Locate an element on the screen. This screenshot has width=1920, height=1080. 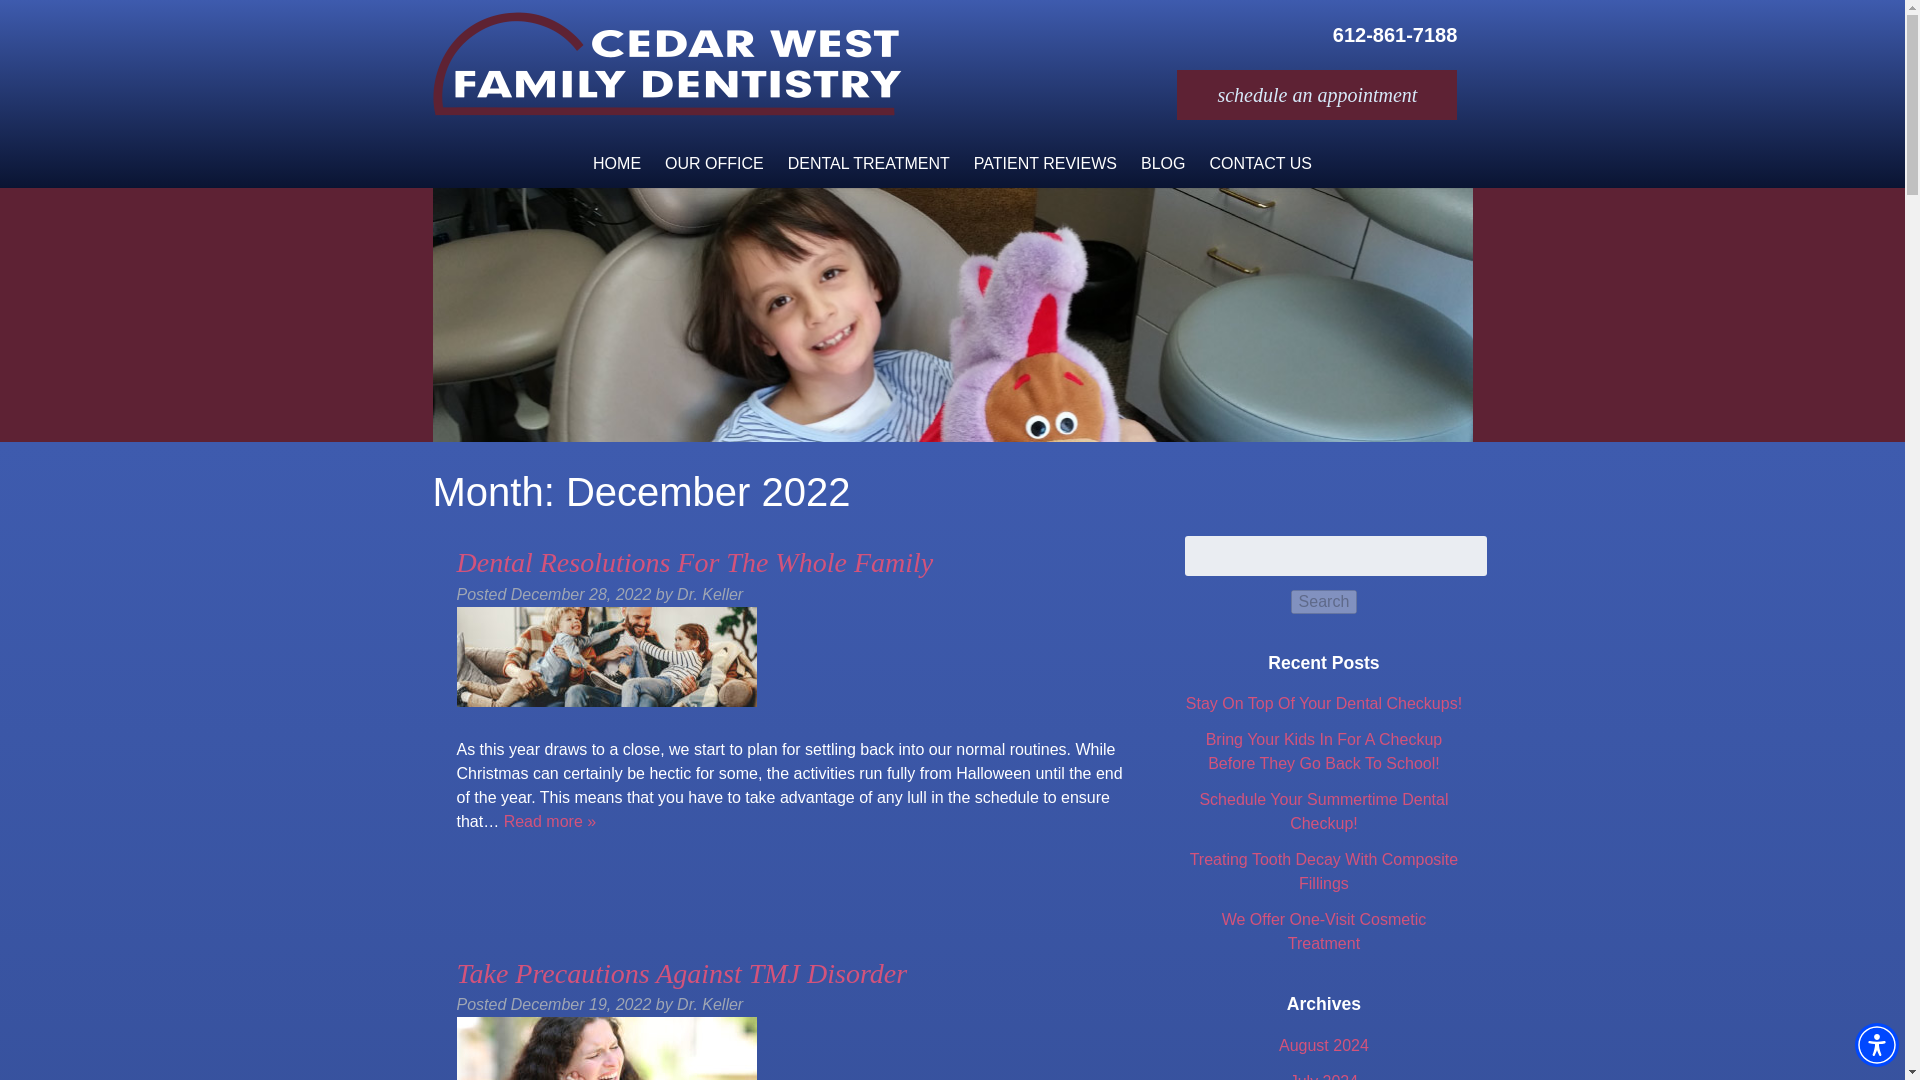
BLOG is located at coordinates (1162, 164).